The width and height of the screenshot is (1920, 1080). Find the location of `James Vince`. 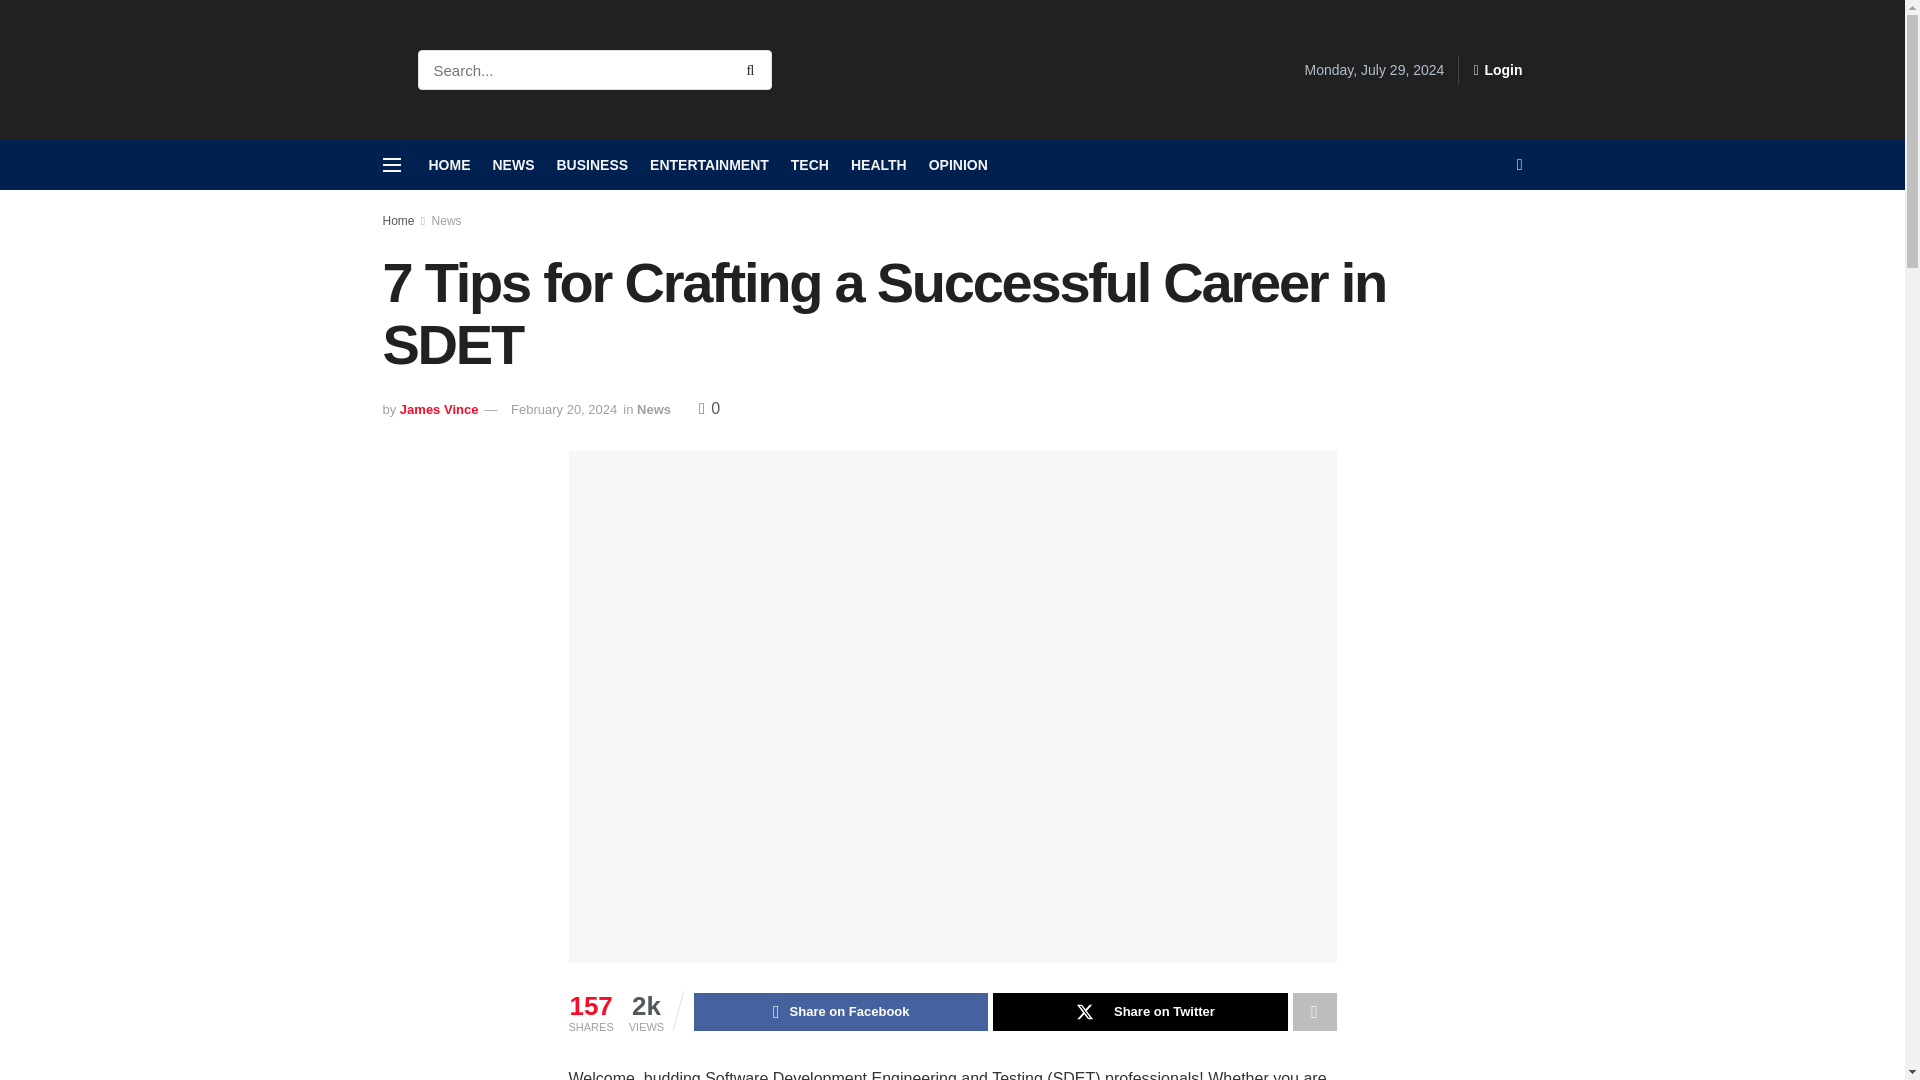

James Vince is located at coordinates (438, 408).